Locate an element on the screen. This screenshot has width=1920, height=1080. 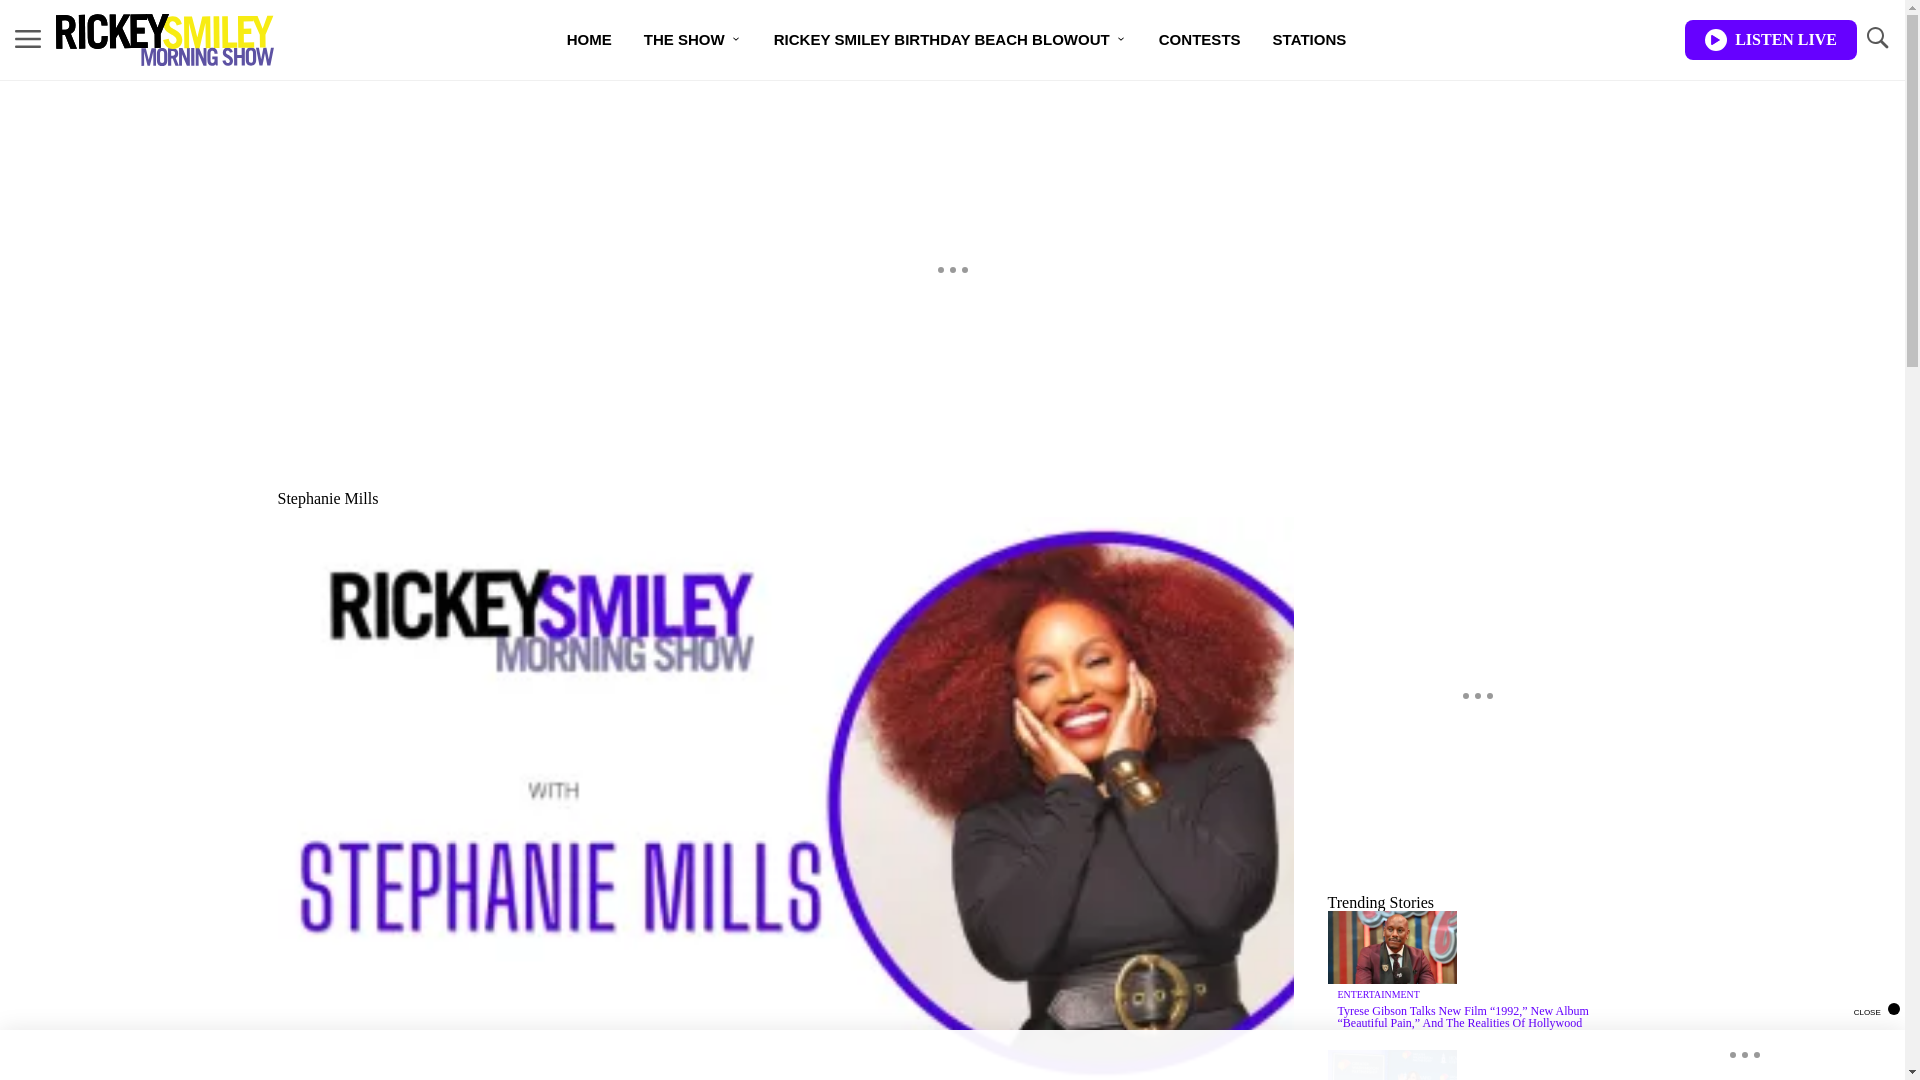
LISTEN LIVE is located at coordinates (1770, 40).